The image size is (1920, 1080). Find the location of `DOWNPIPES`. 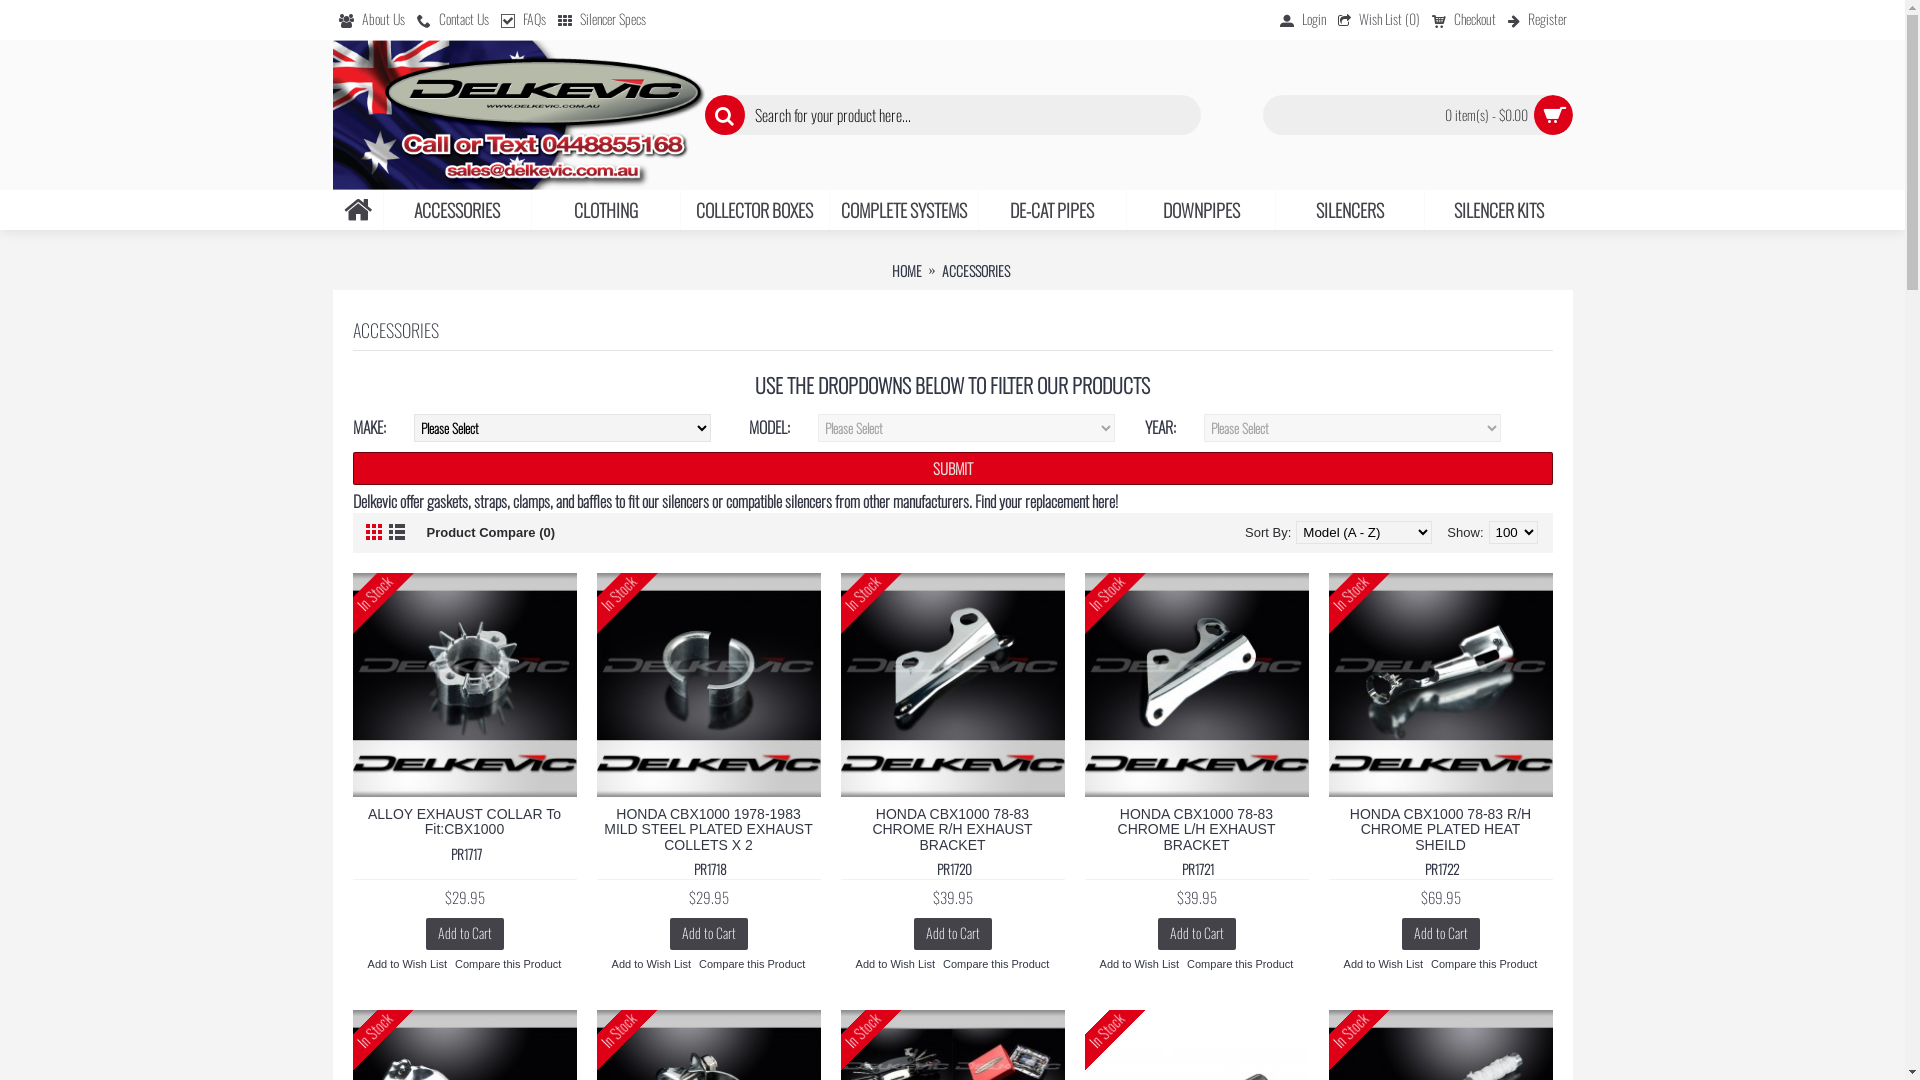

DOWNPIPES is located at coordinates (1201, 210).